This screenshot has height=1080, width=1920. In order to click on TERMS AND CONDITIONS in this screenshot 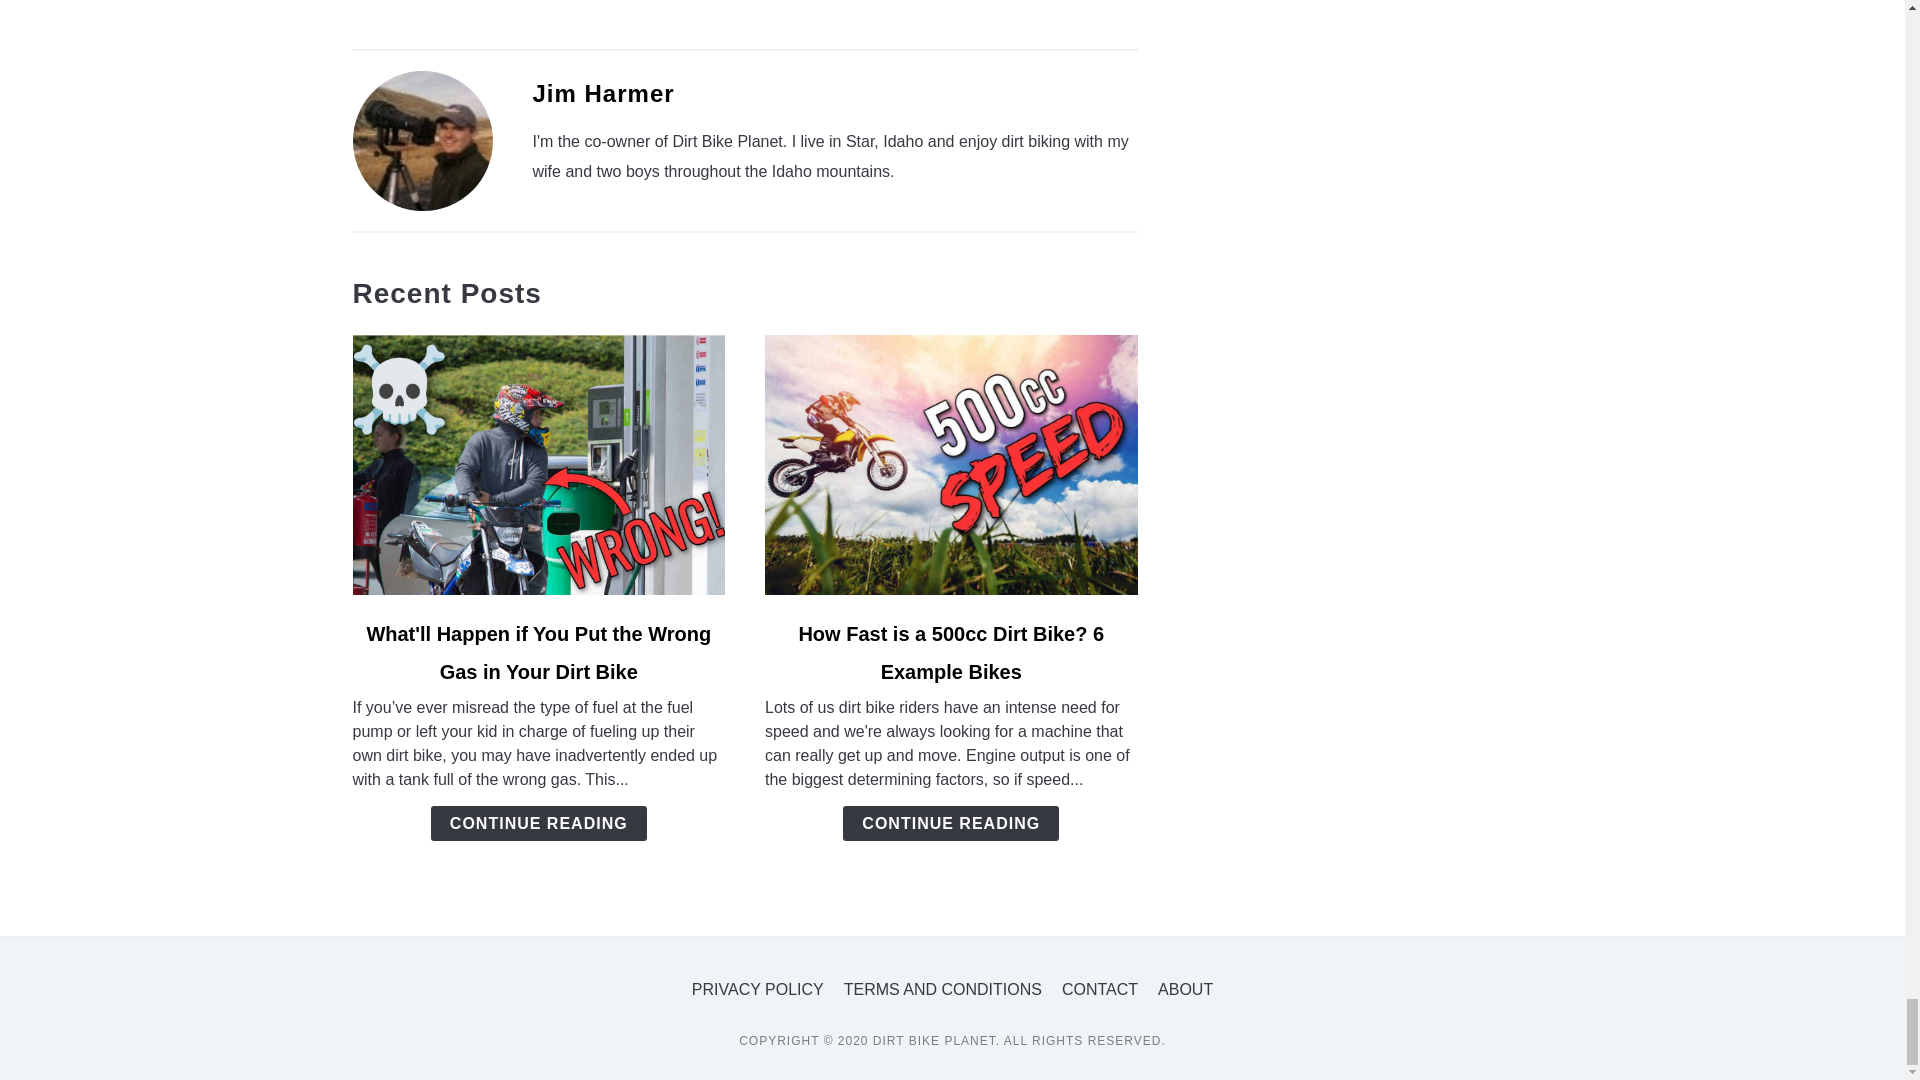, I will do `click(943, 988)`.